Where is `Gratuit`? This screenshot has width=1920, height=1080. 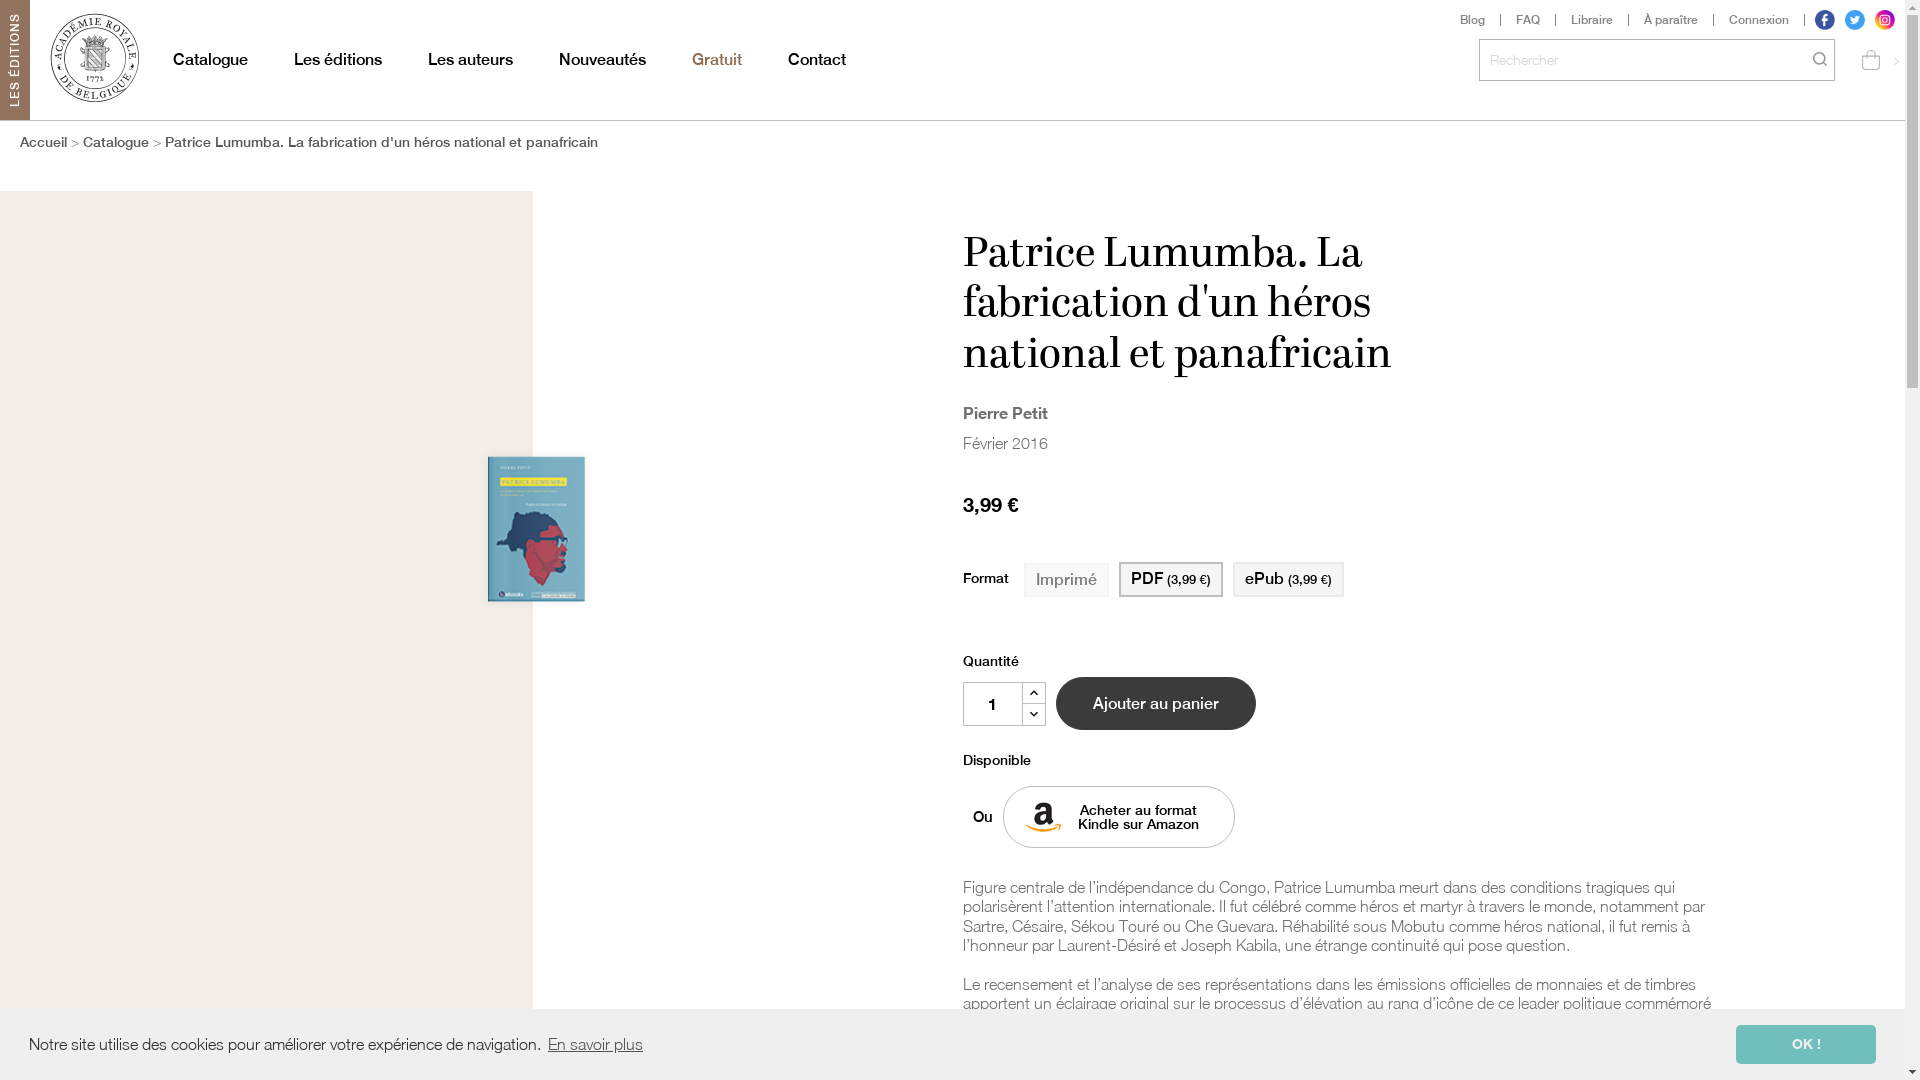
Gratuit is located at coordinates (717, 60).